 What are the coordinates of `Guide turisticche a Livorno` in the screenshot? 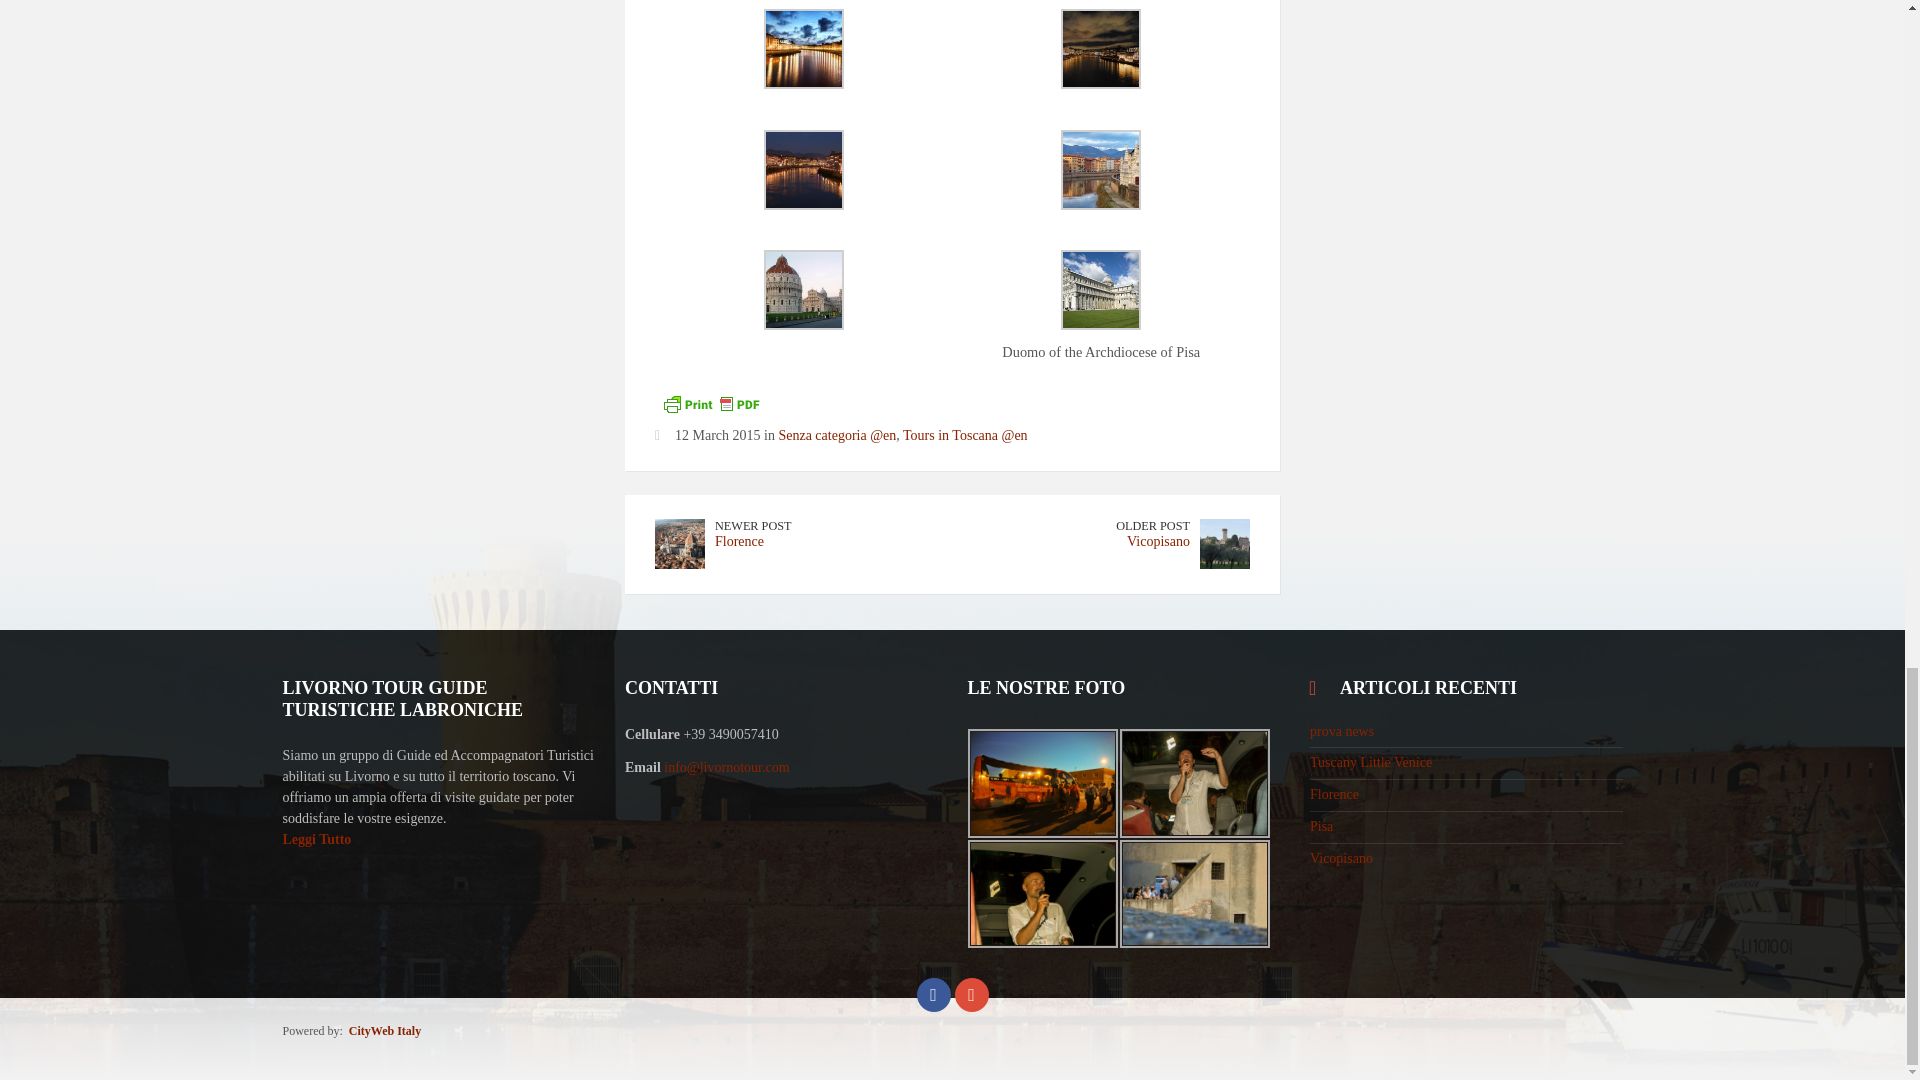 It's located at (316, 838).